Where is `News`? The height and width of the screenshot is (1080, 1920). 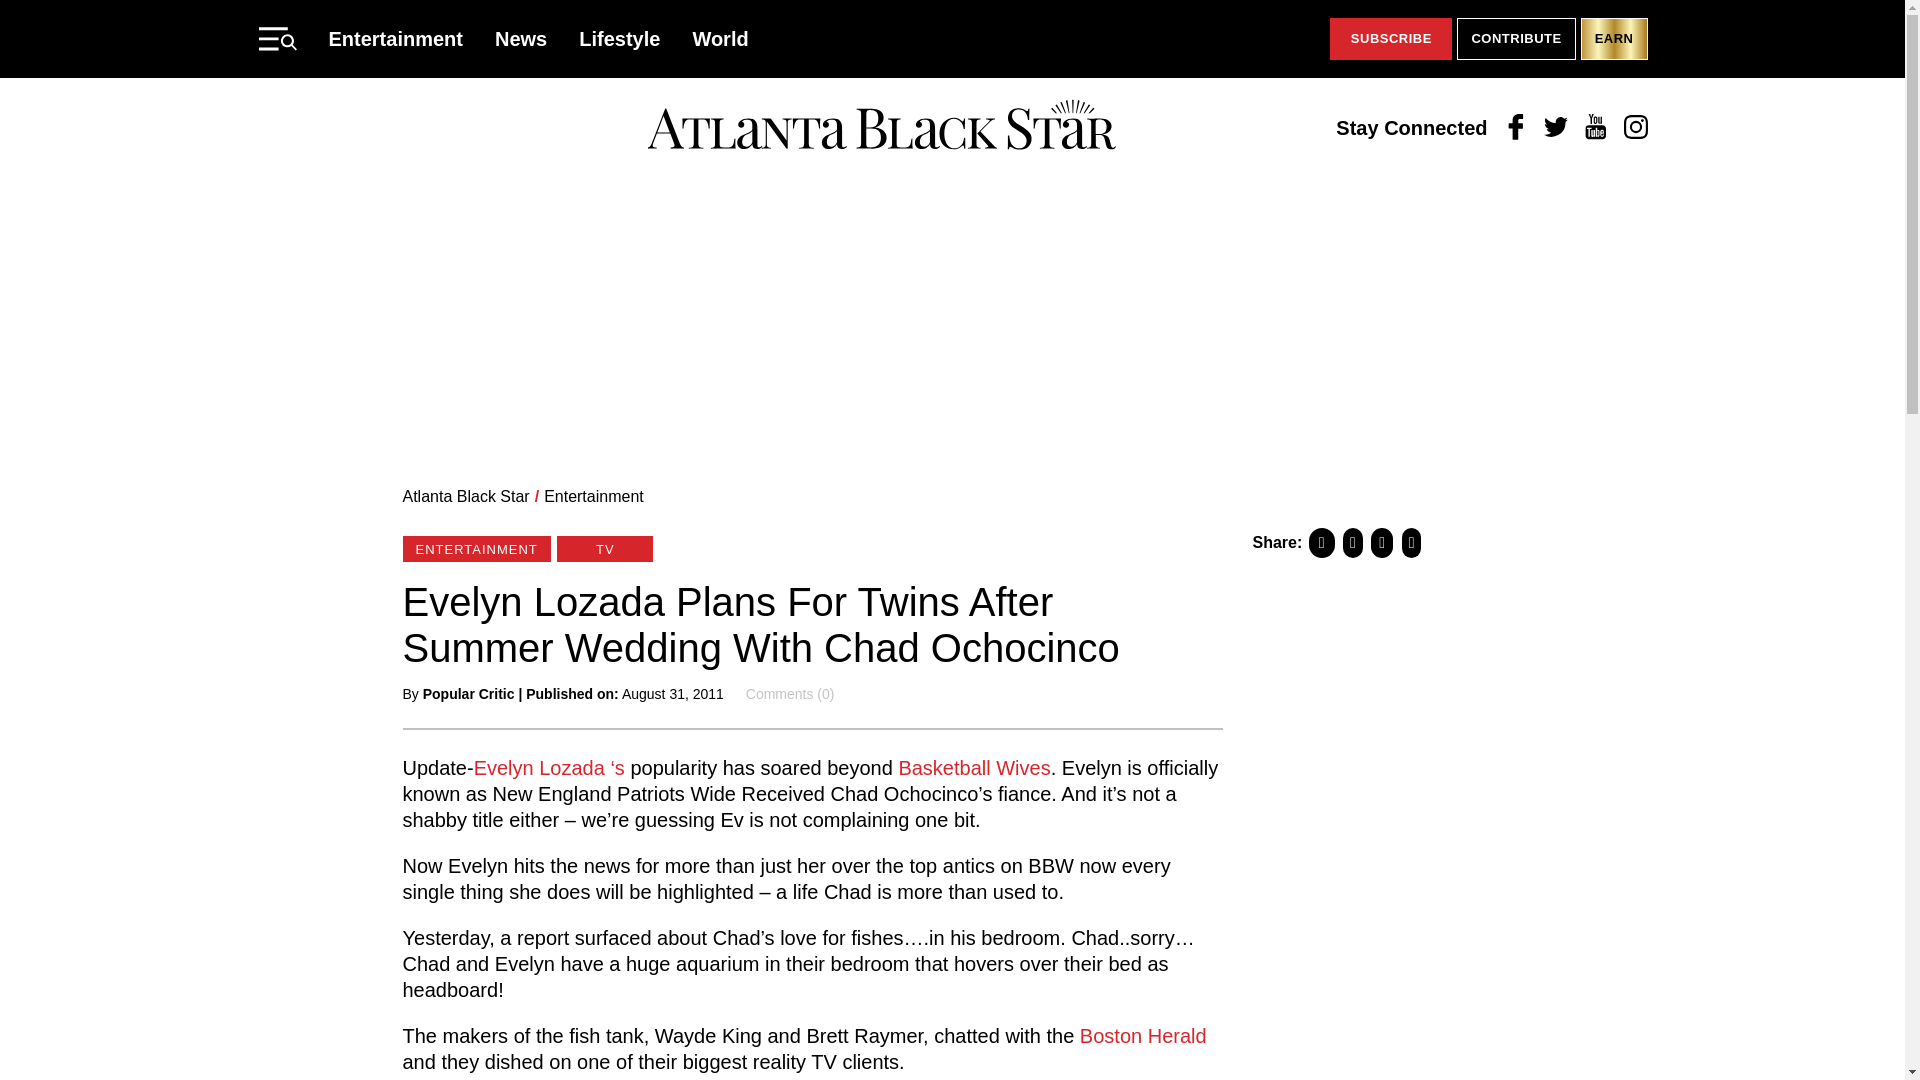
News is located at coordinates (521, 38).